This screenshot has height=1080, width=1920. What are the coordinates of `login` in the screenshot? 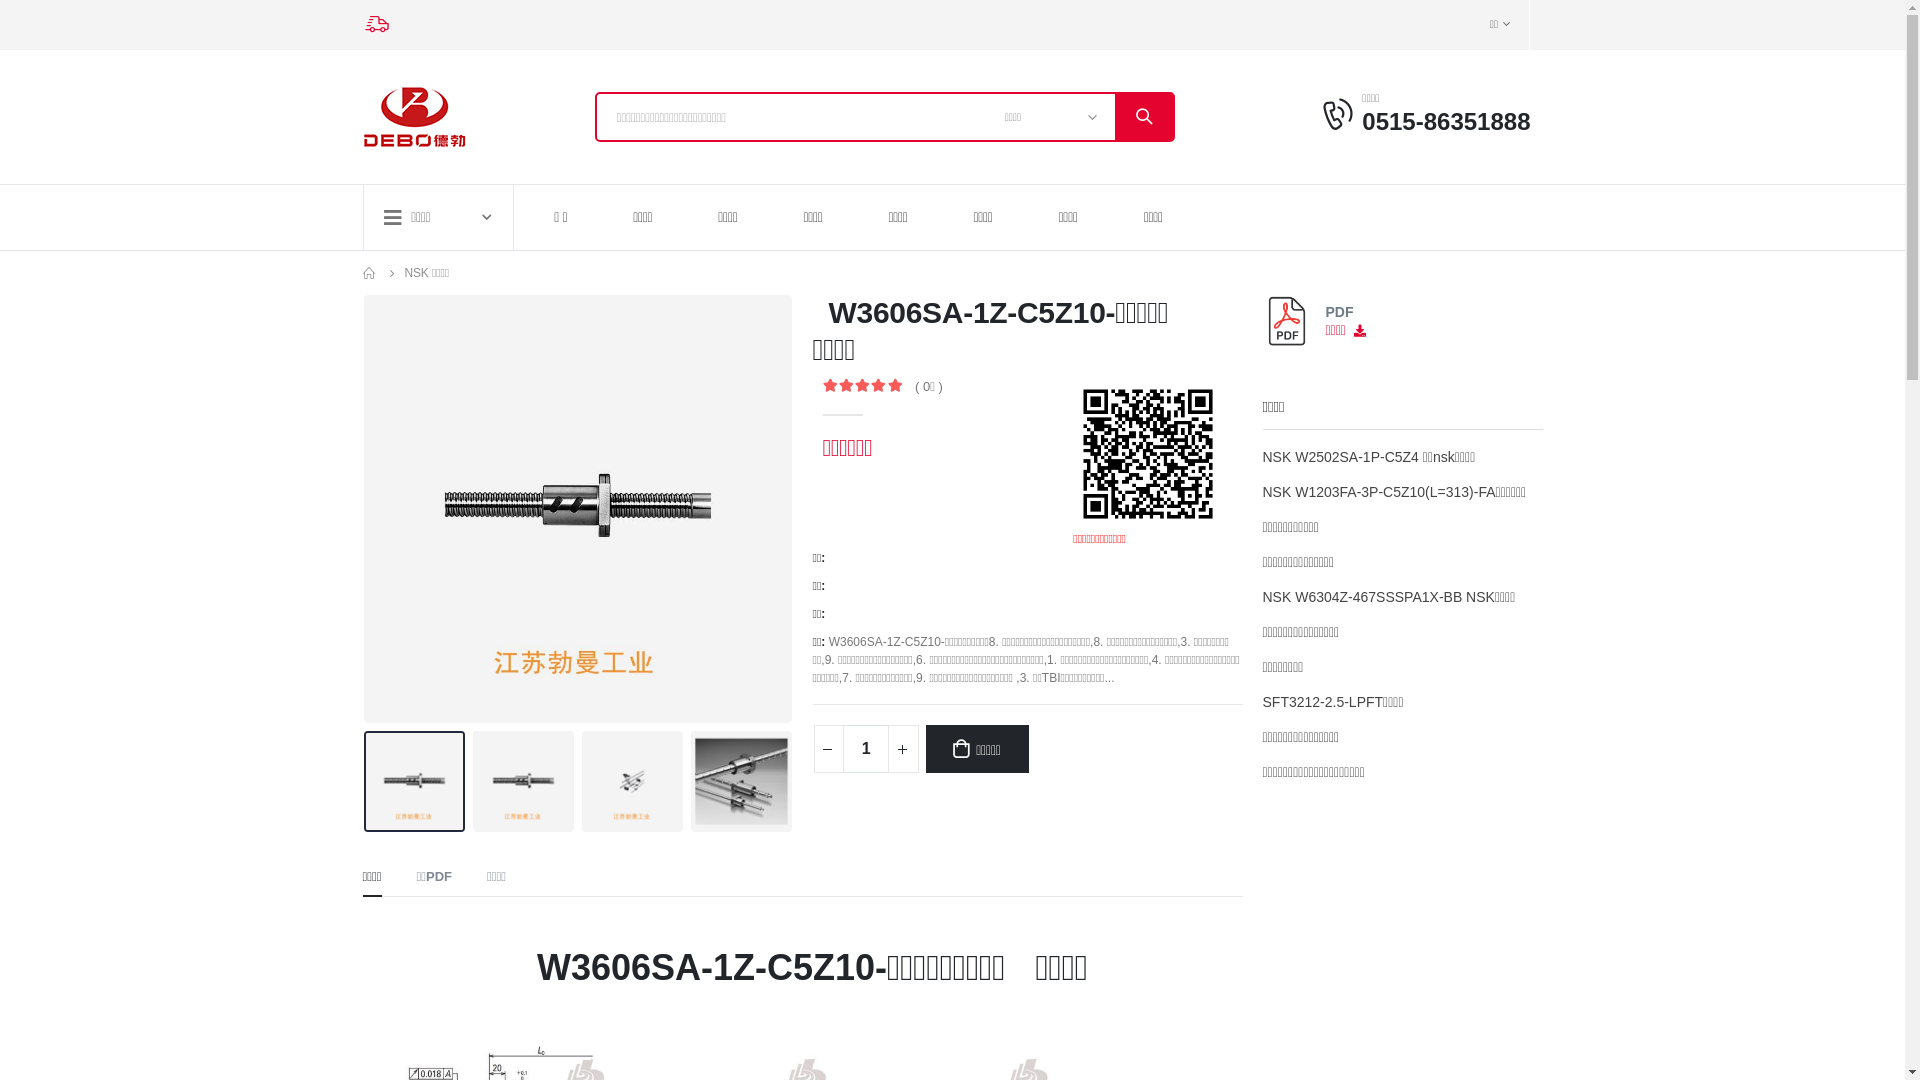 It's located at (1340, 114).